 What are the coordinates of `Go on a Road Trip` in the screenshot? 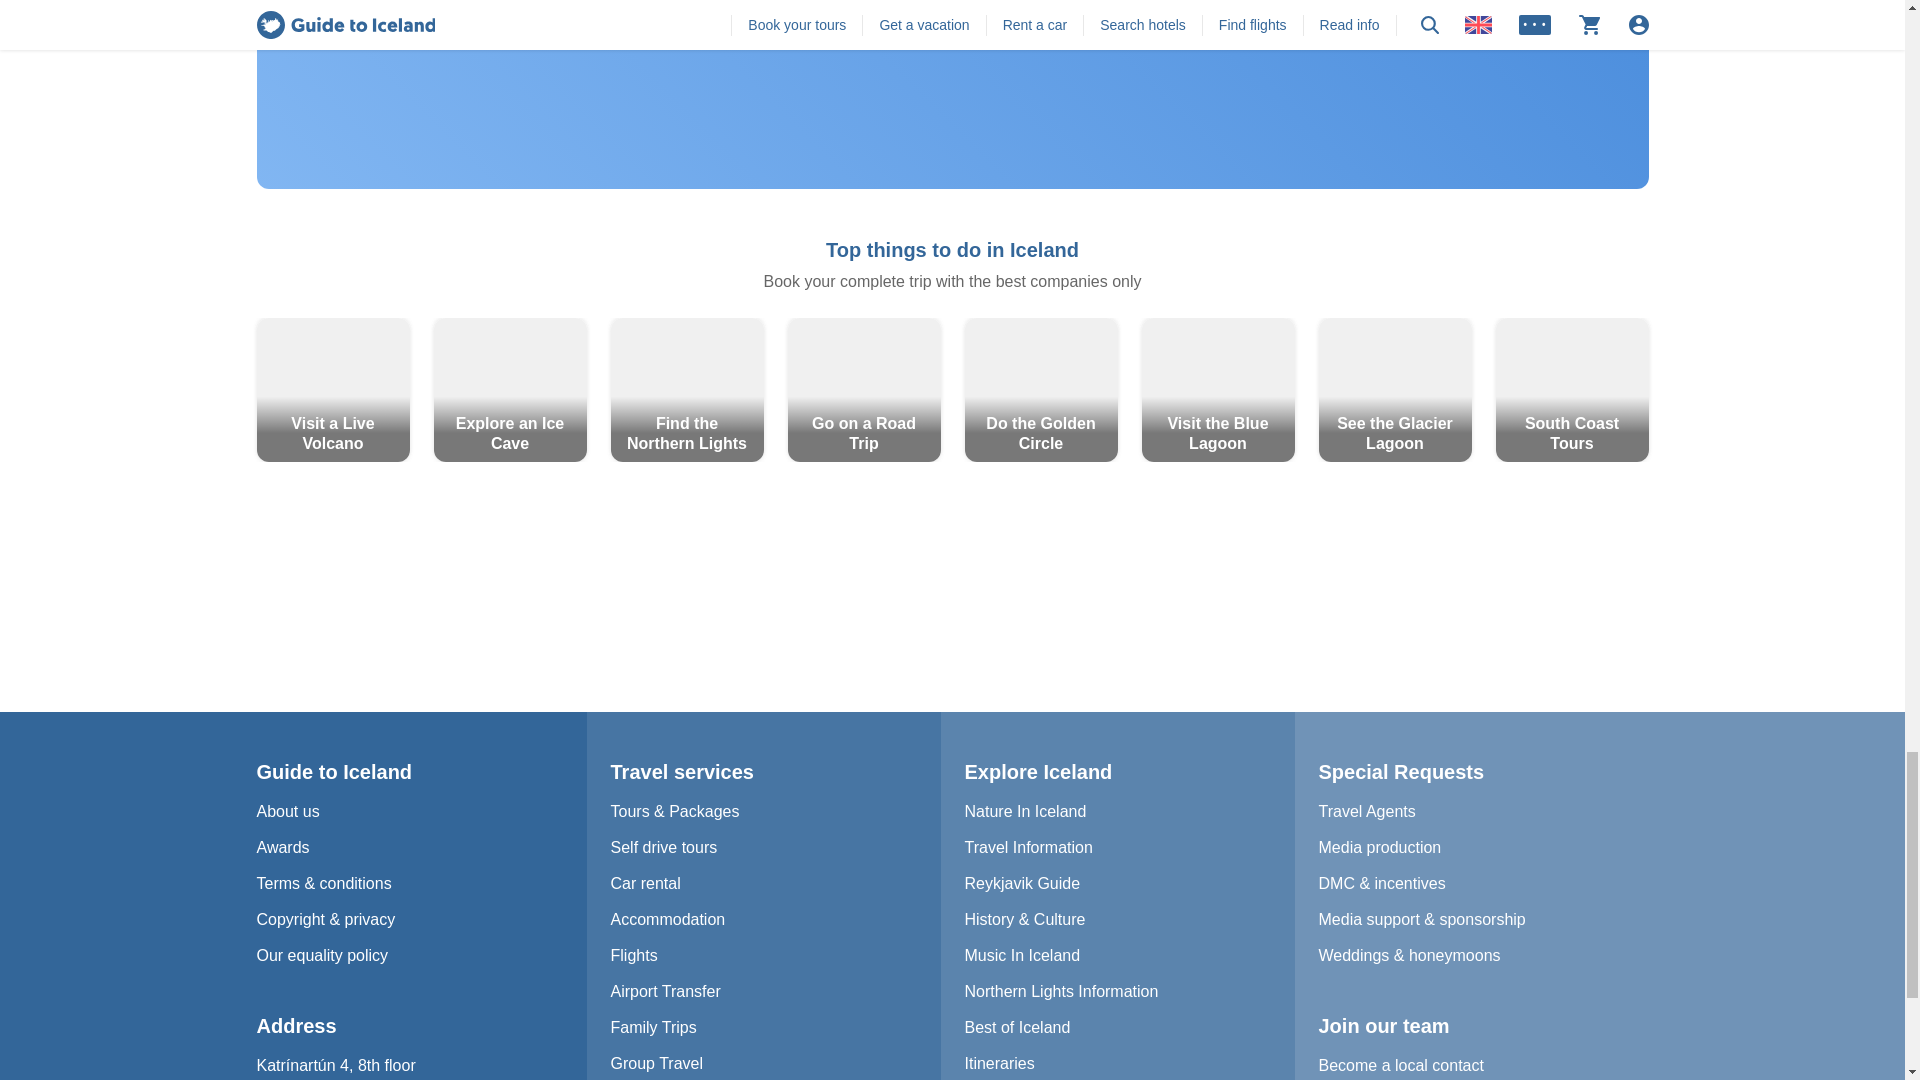 It's located at (864, 390).